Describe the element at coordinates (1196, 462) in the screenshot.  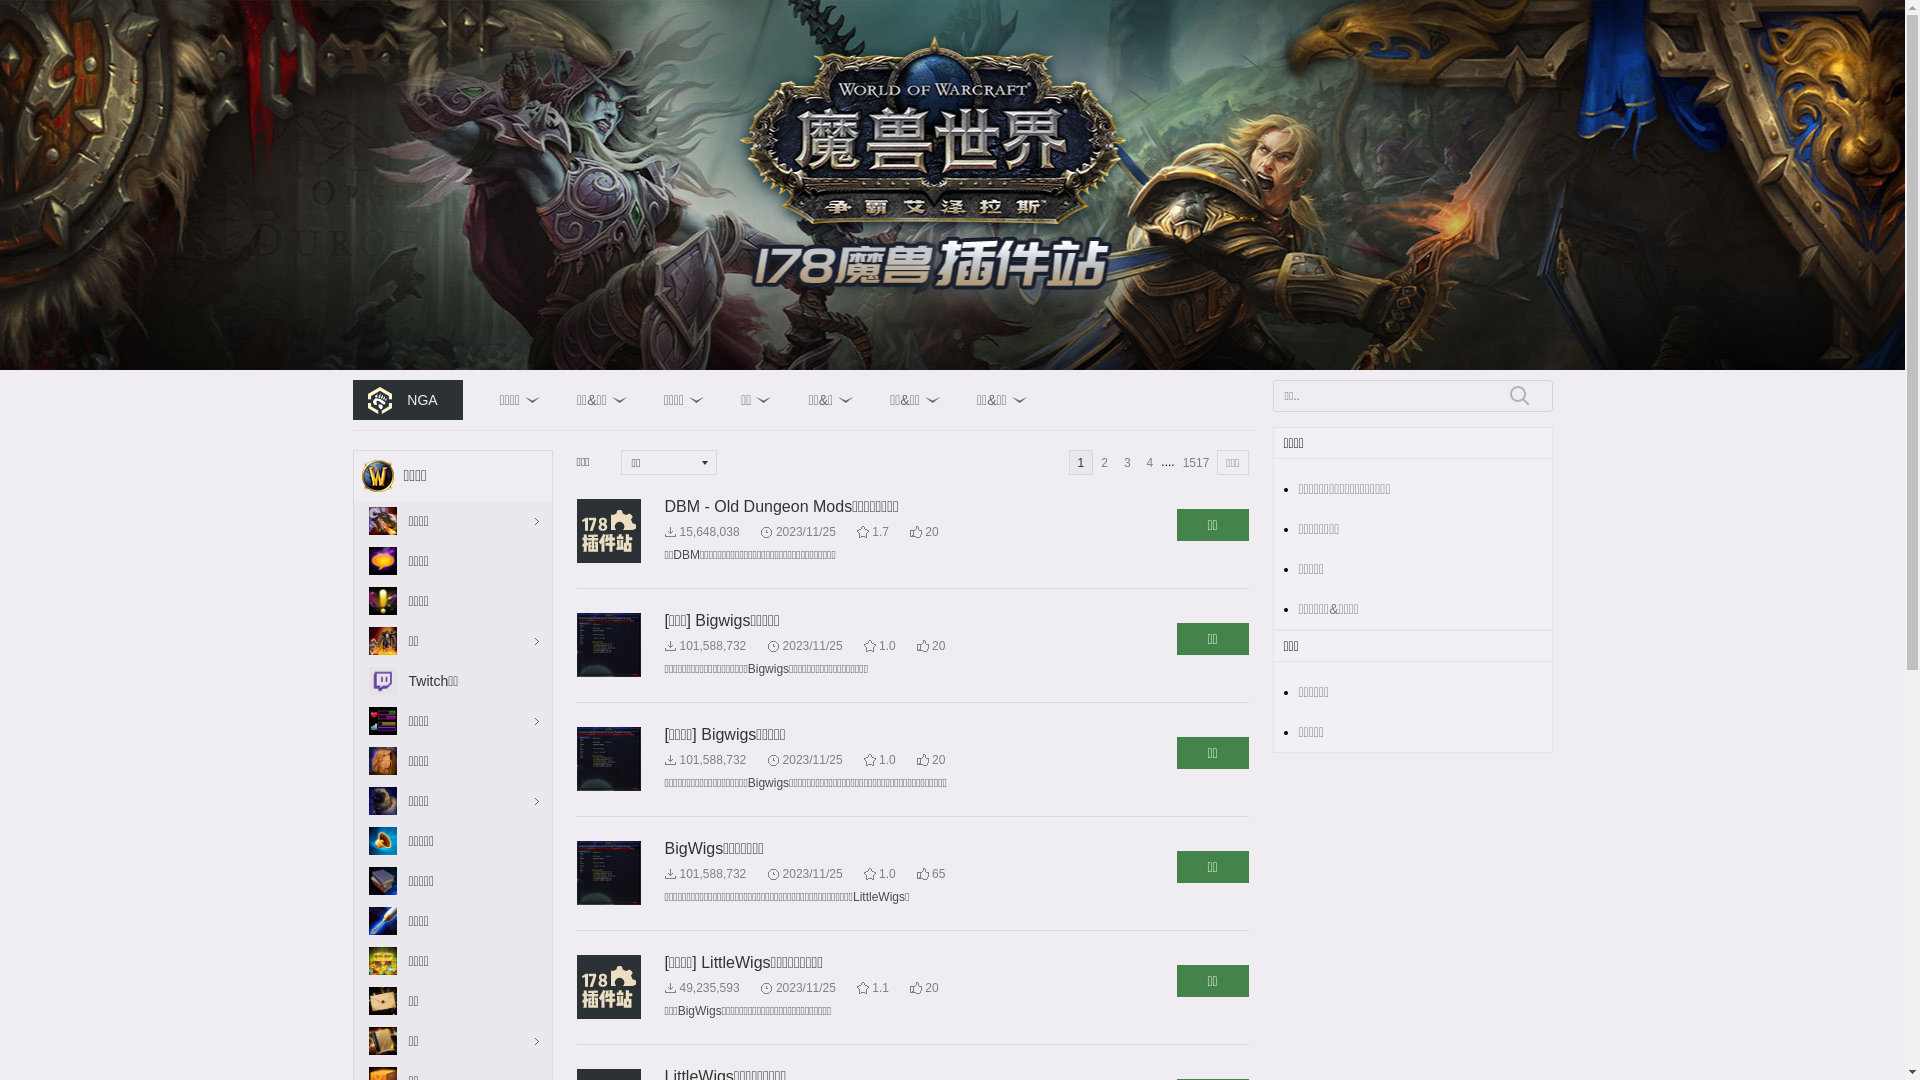
I see `1517` at that location.